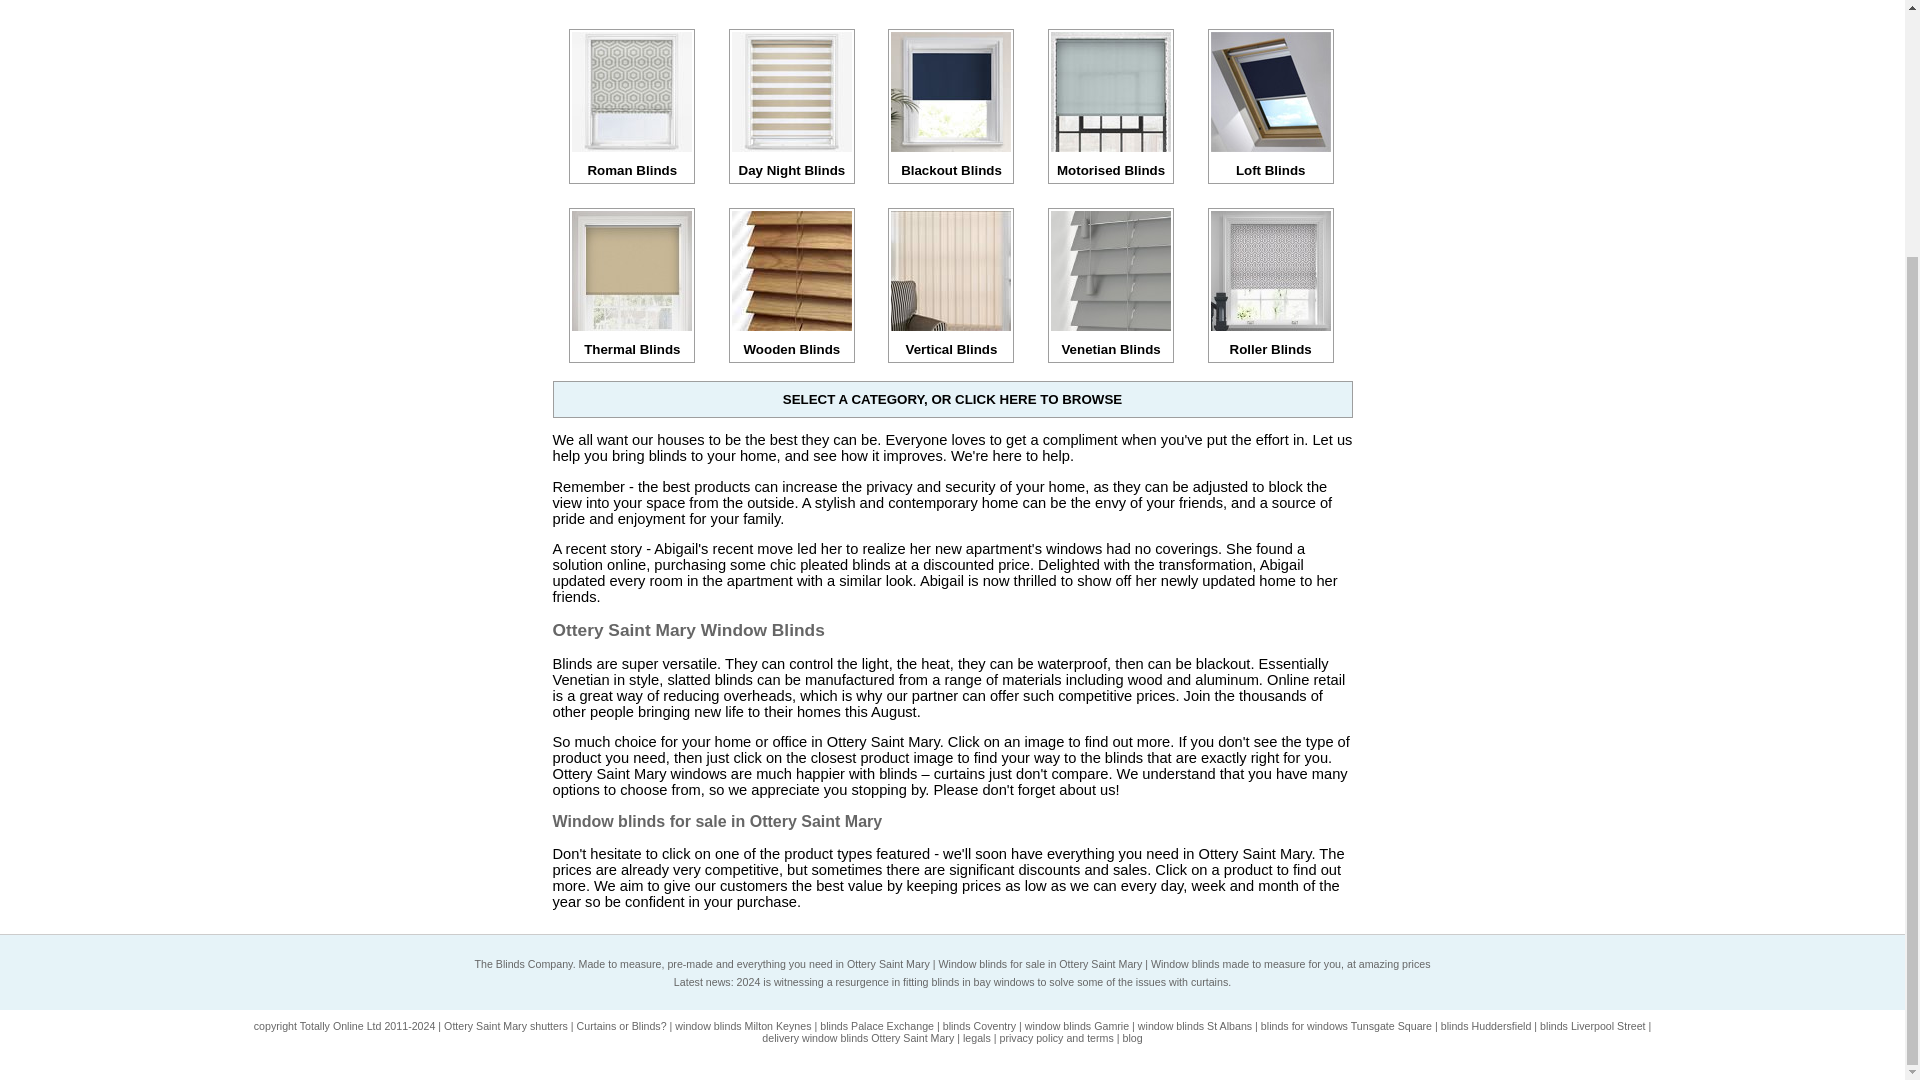  What do you see at coordinates (1056, 1038) in the screenshot?
I see `privacy policy and terms` at bounding box center [1056, 1038].